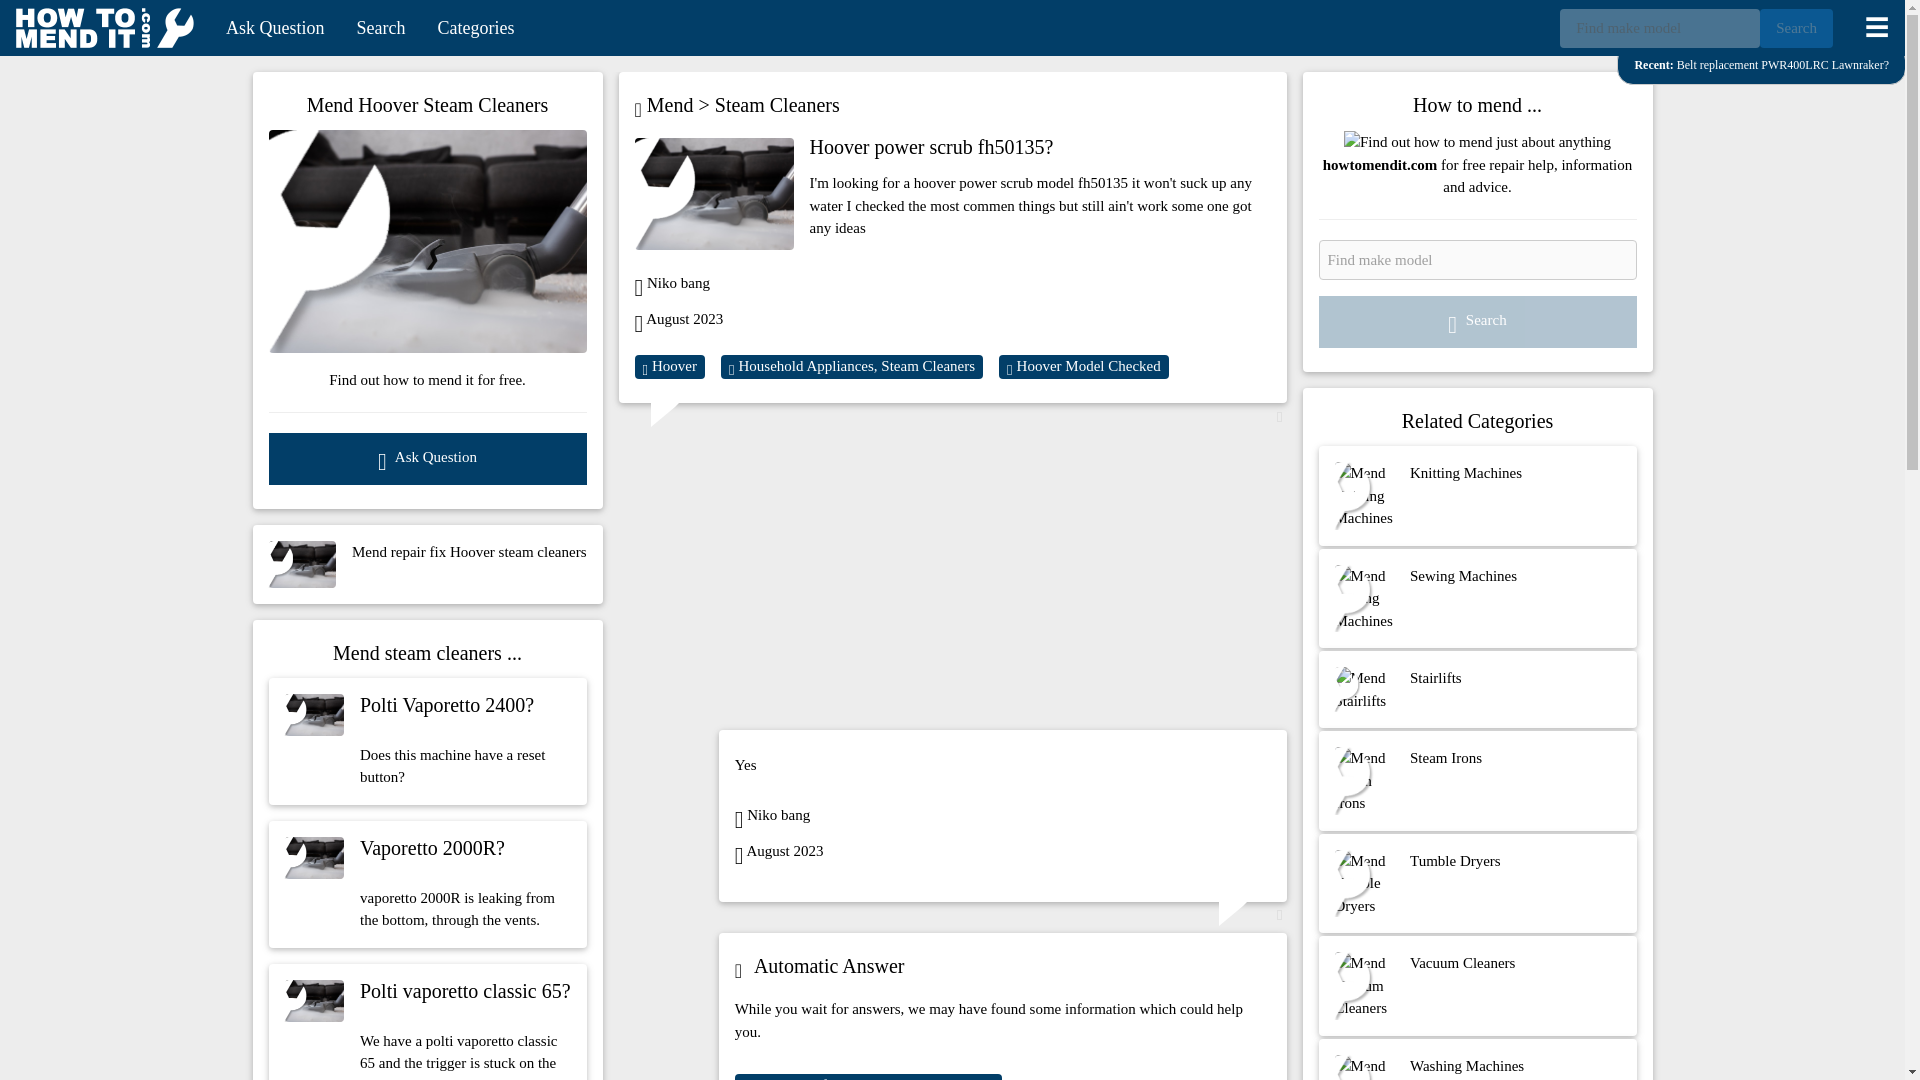 The image size is (1920, 1080). What do you see at coordinates (474, 28) in the screenshot?
I see `Categories` at bounding box center [474, 28].